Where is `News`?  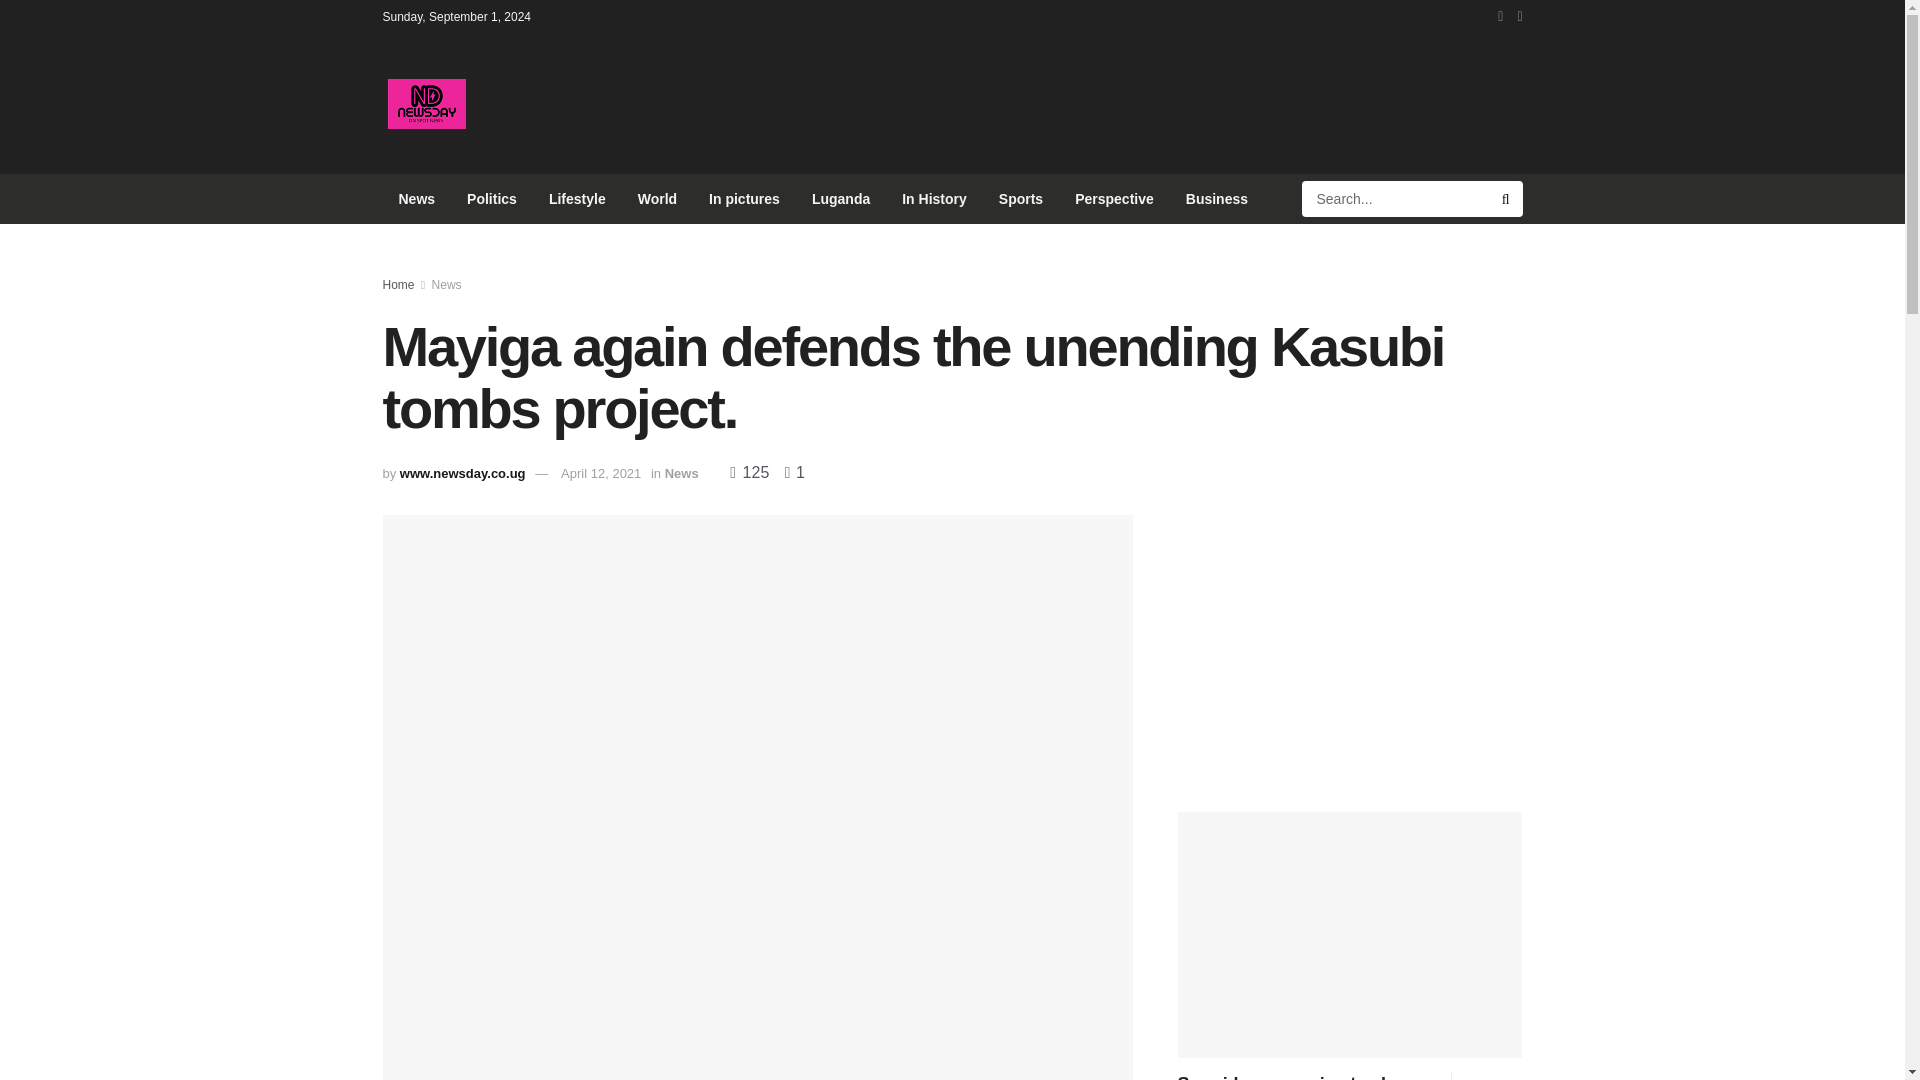
News is located at coordinates (447, 284).